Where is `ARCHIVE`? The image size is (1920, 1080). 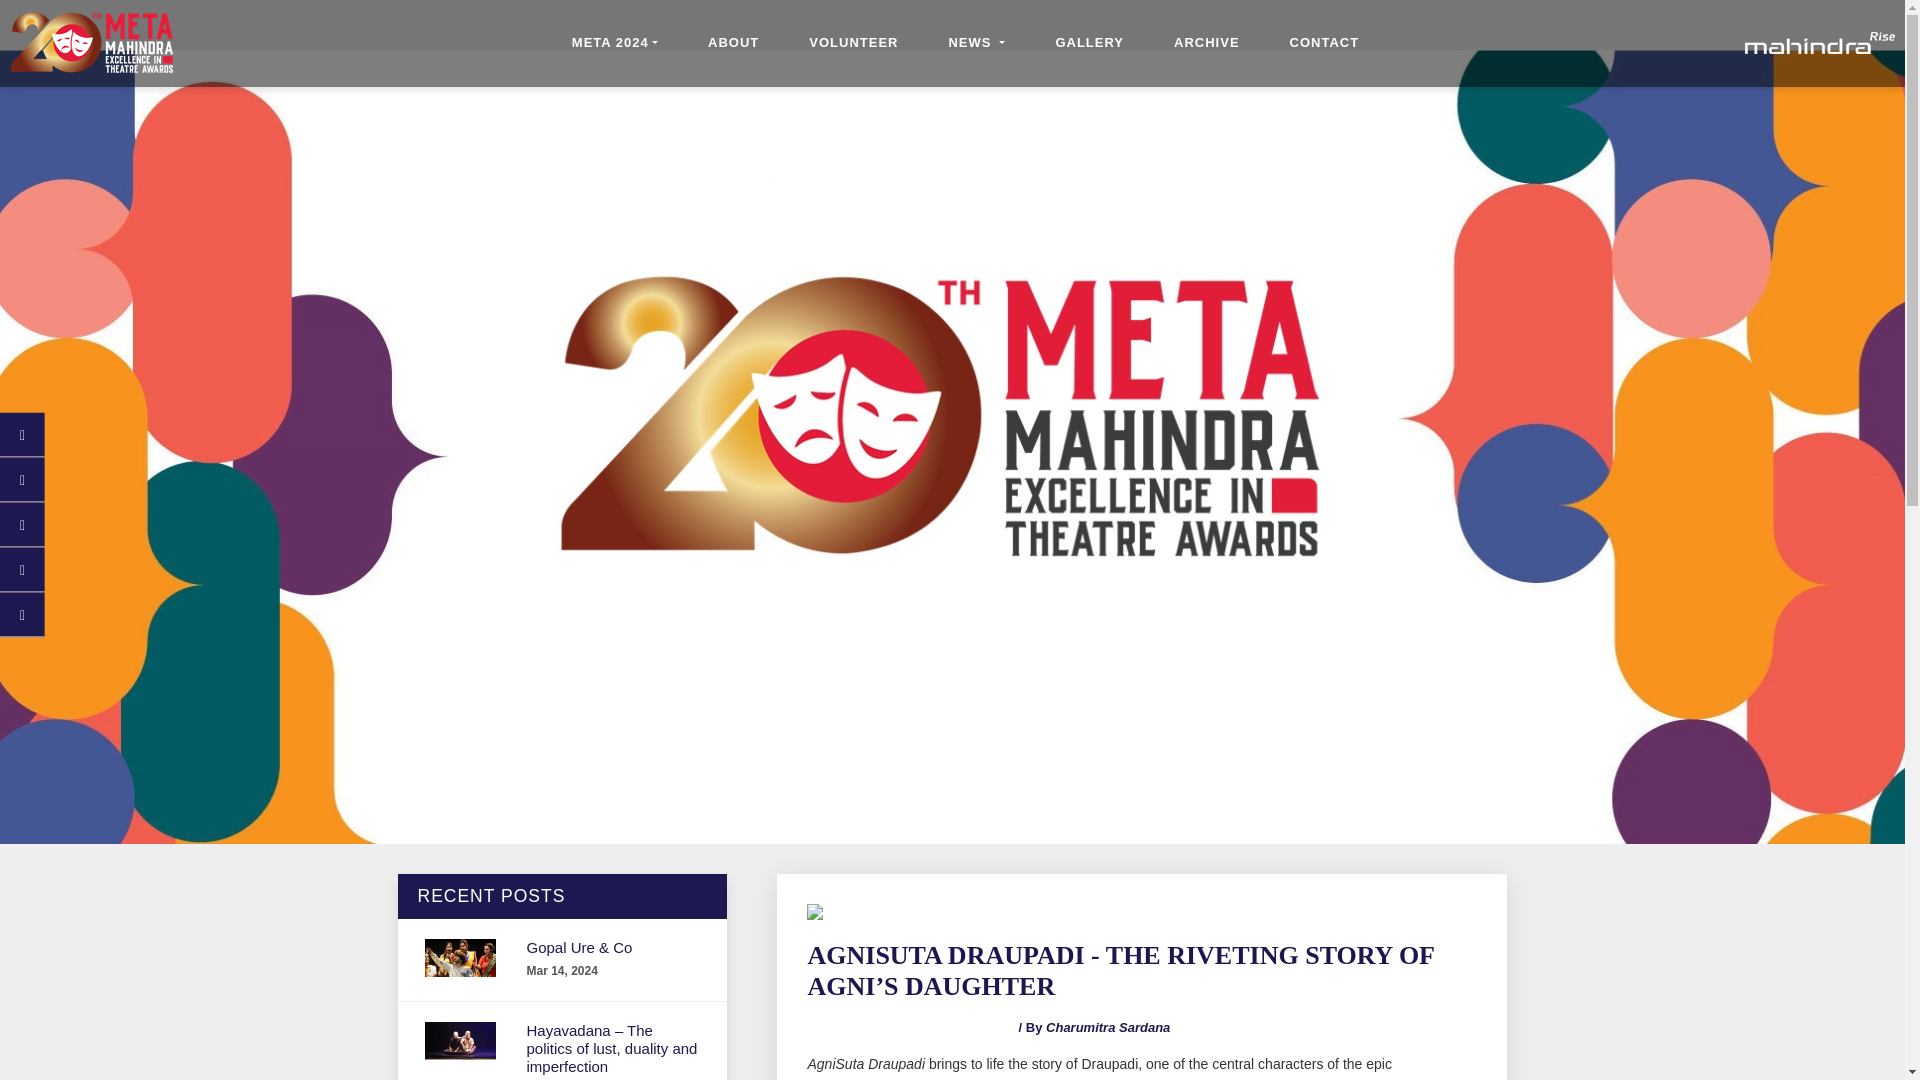 ARCHIVE is located at coordinates (1206, 44).